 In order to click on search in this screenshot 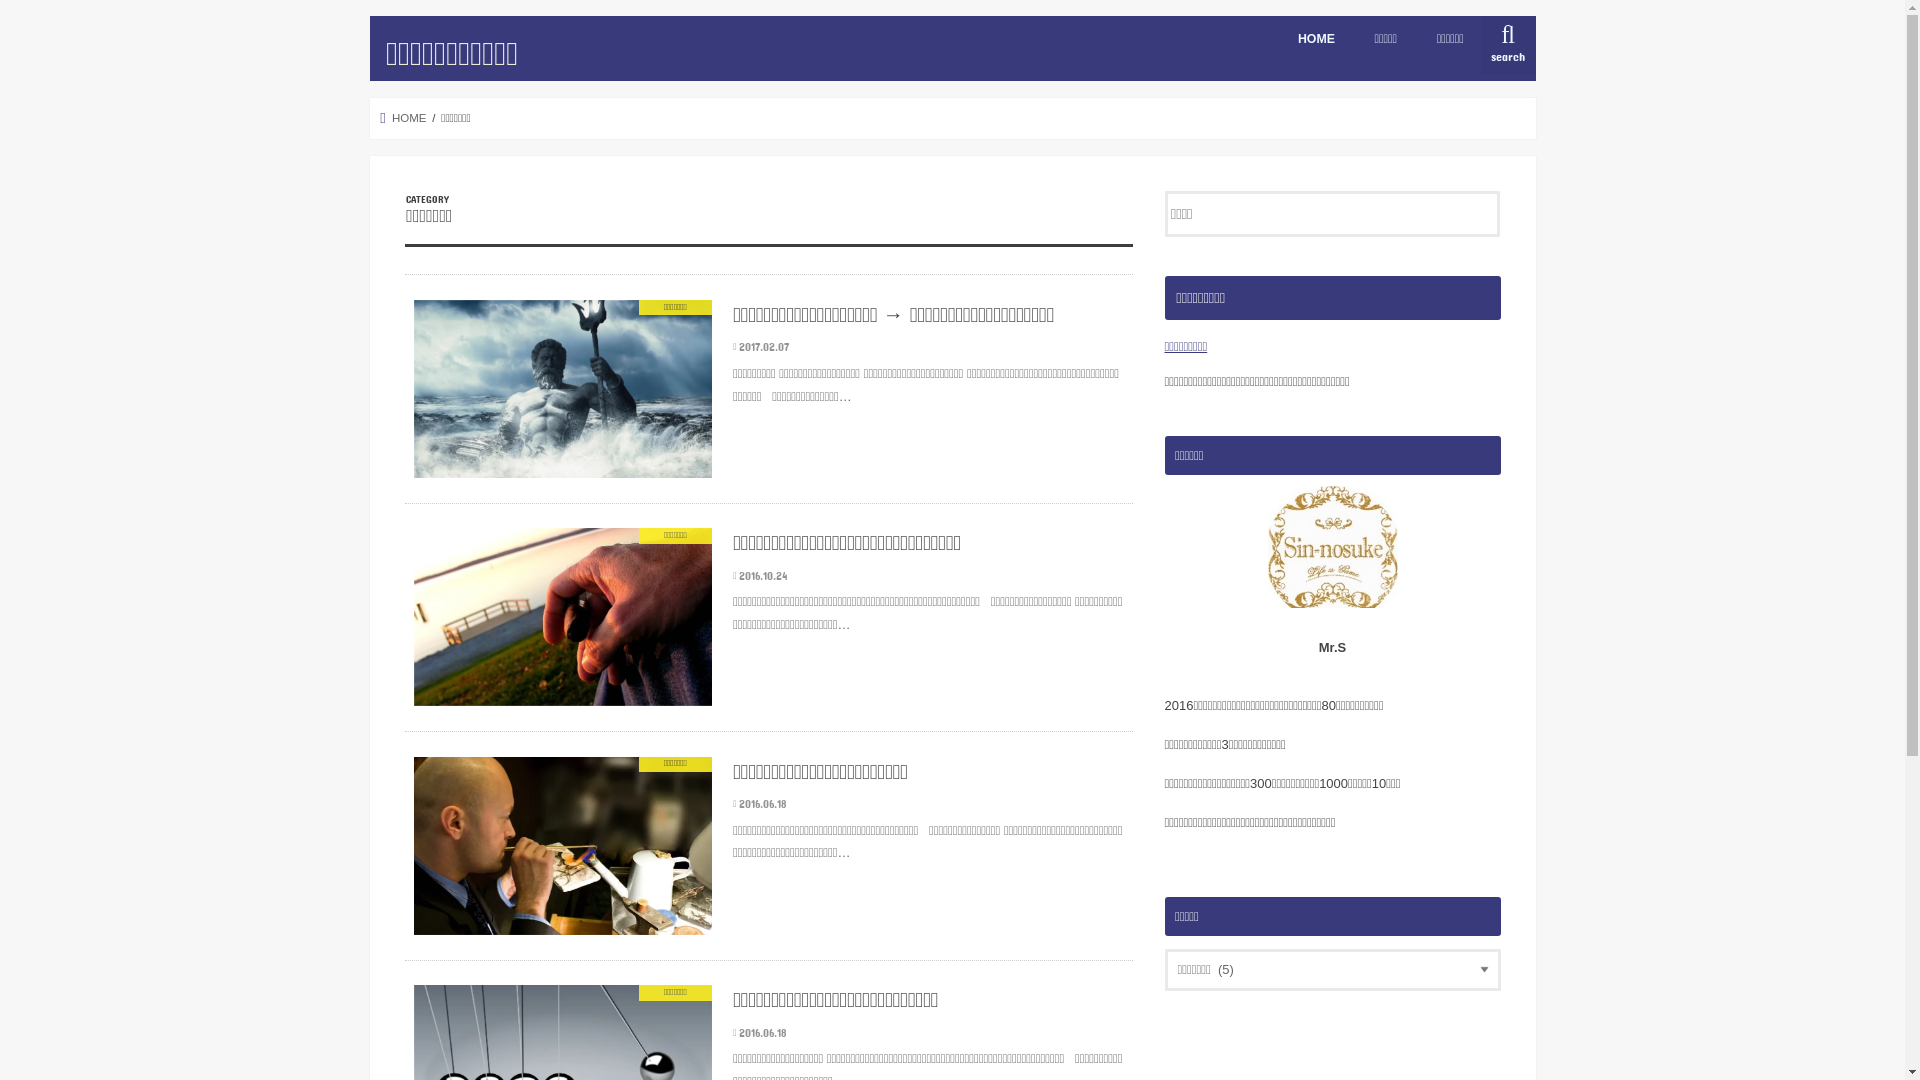, I will do `click(1508, 45)`.